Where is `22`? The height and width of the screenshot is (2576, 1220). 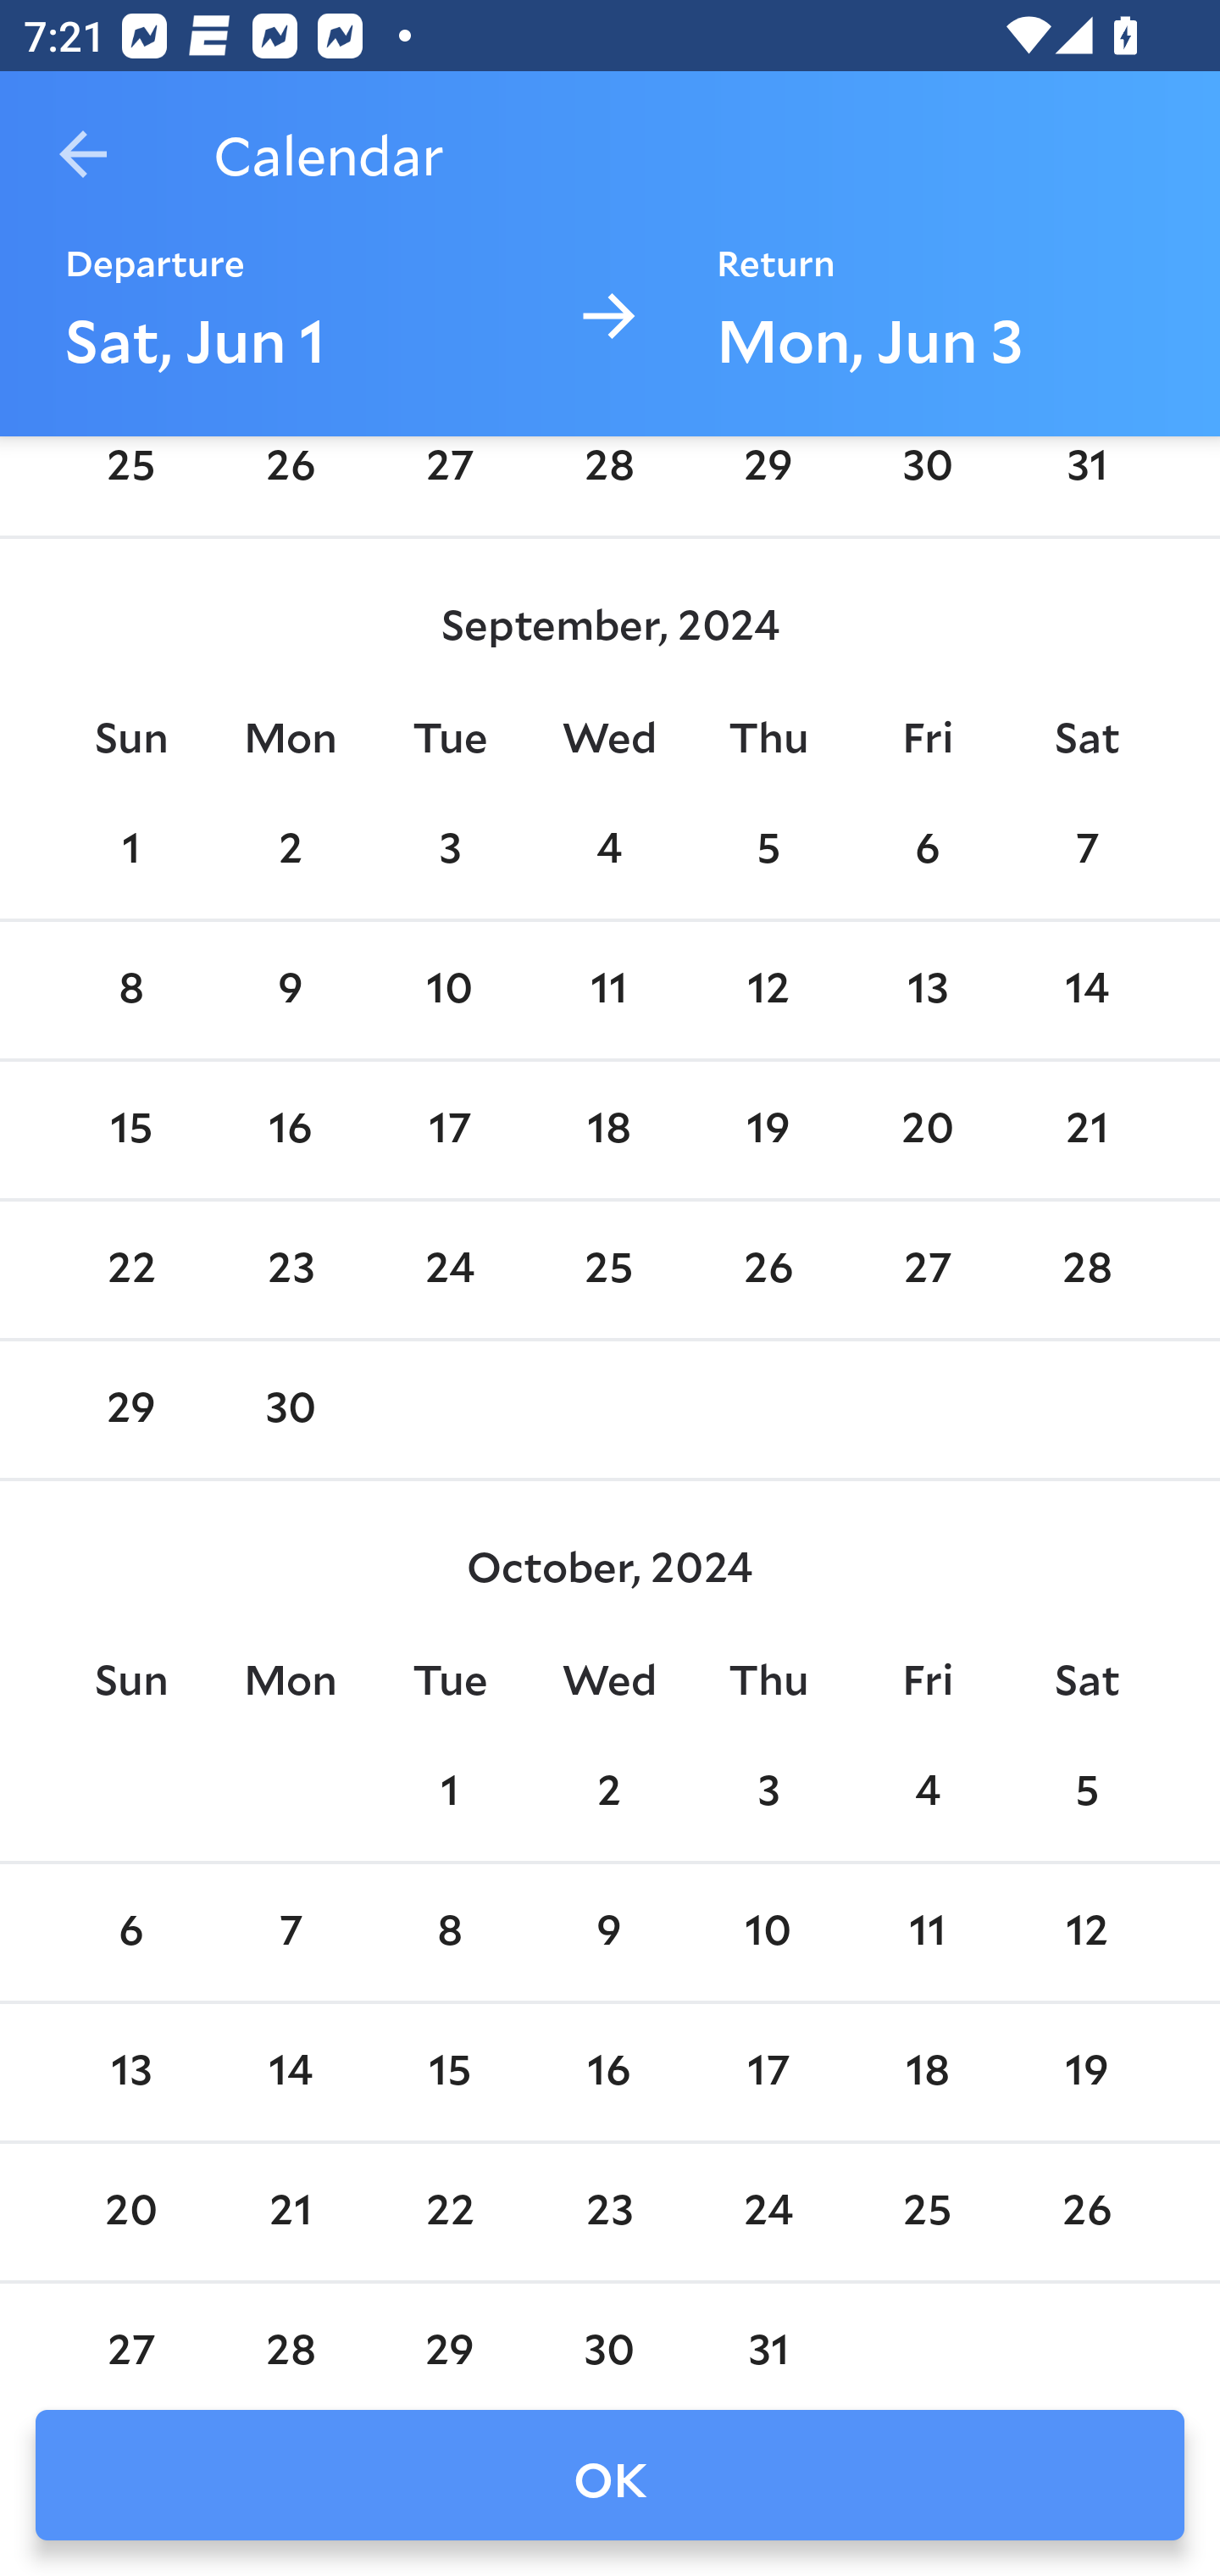
22 is located at coordinates (130, 1269).